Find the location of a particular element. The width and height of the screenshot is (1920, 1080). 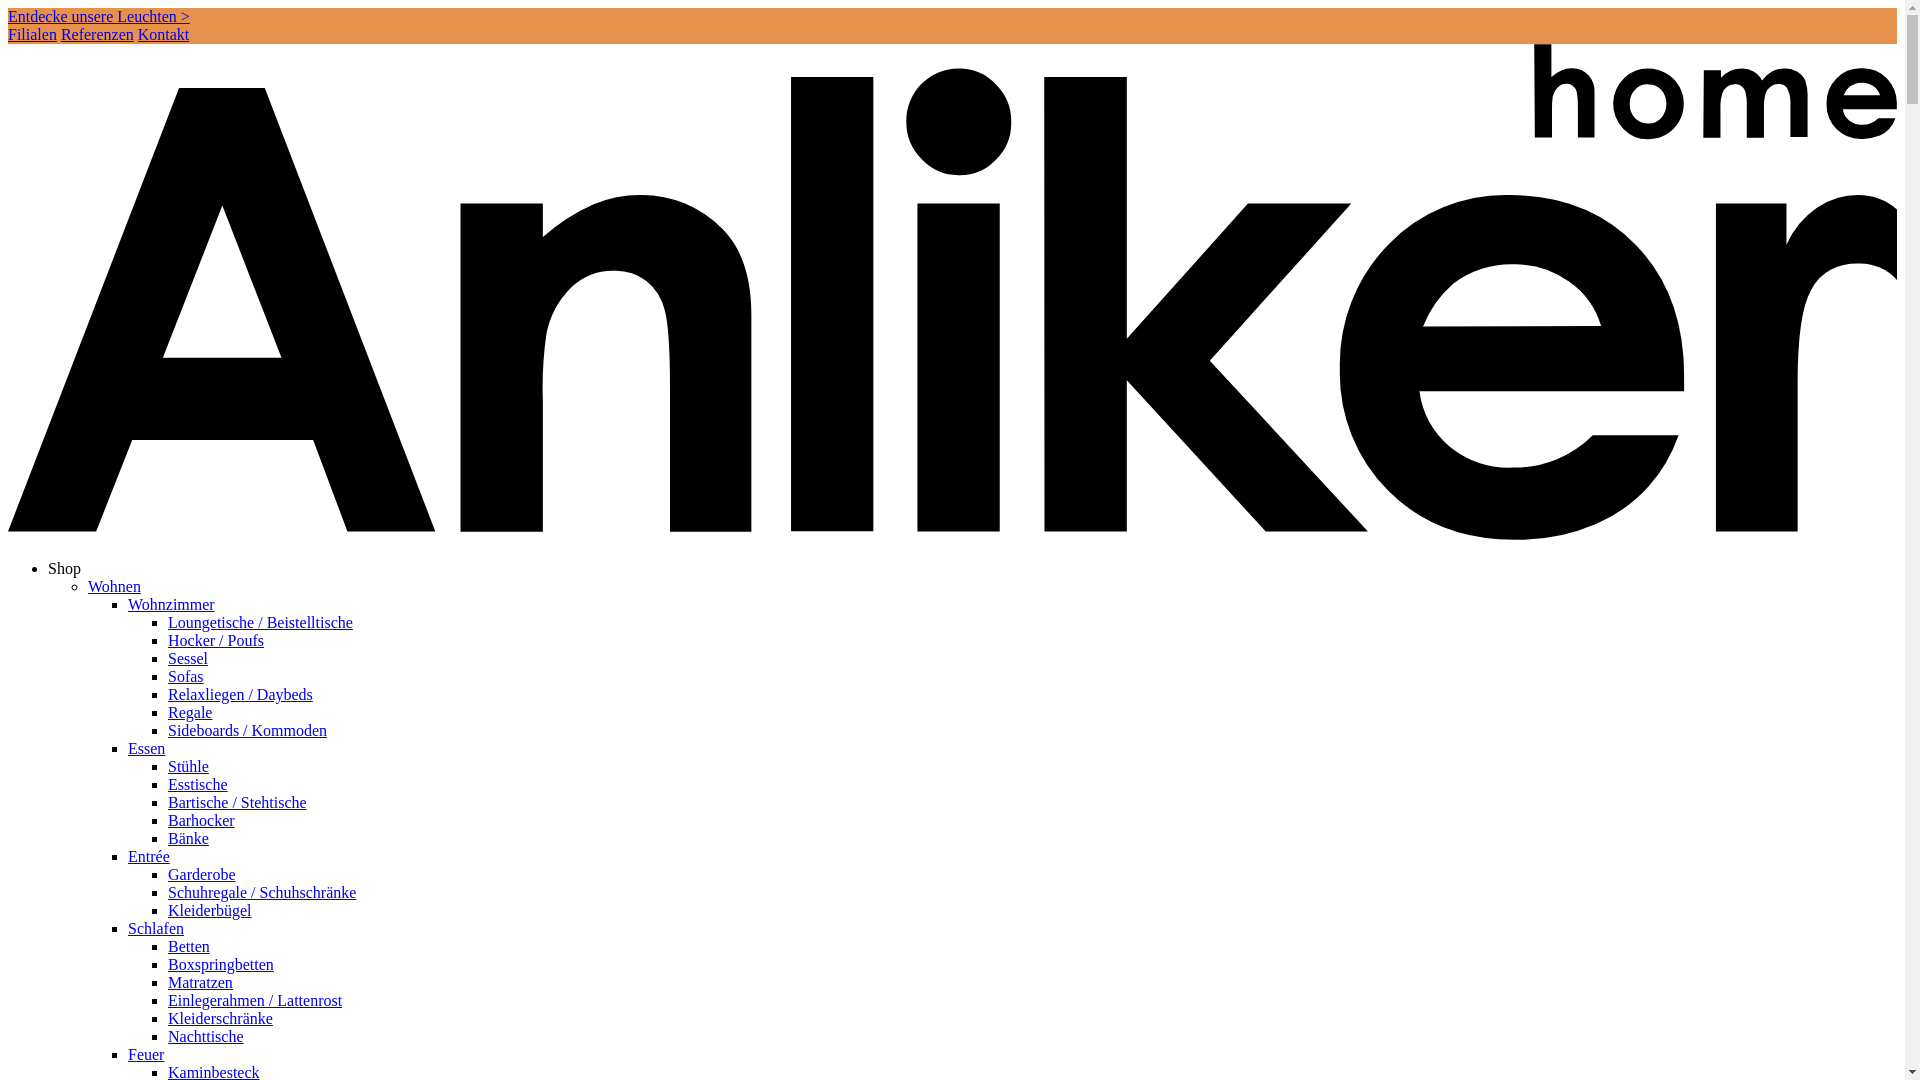

Hocker / Poufs is located at coordinates (216, 640).